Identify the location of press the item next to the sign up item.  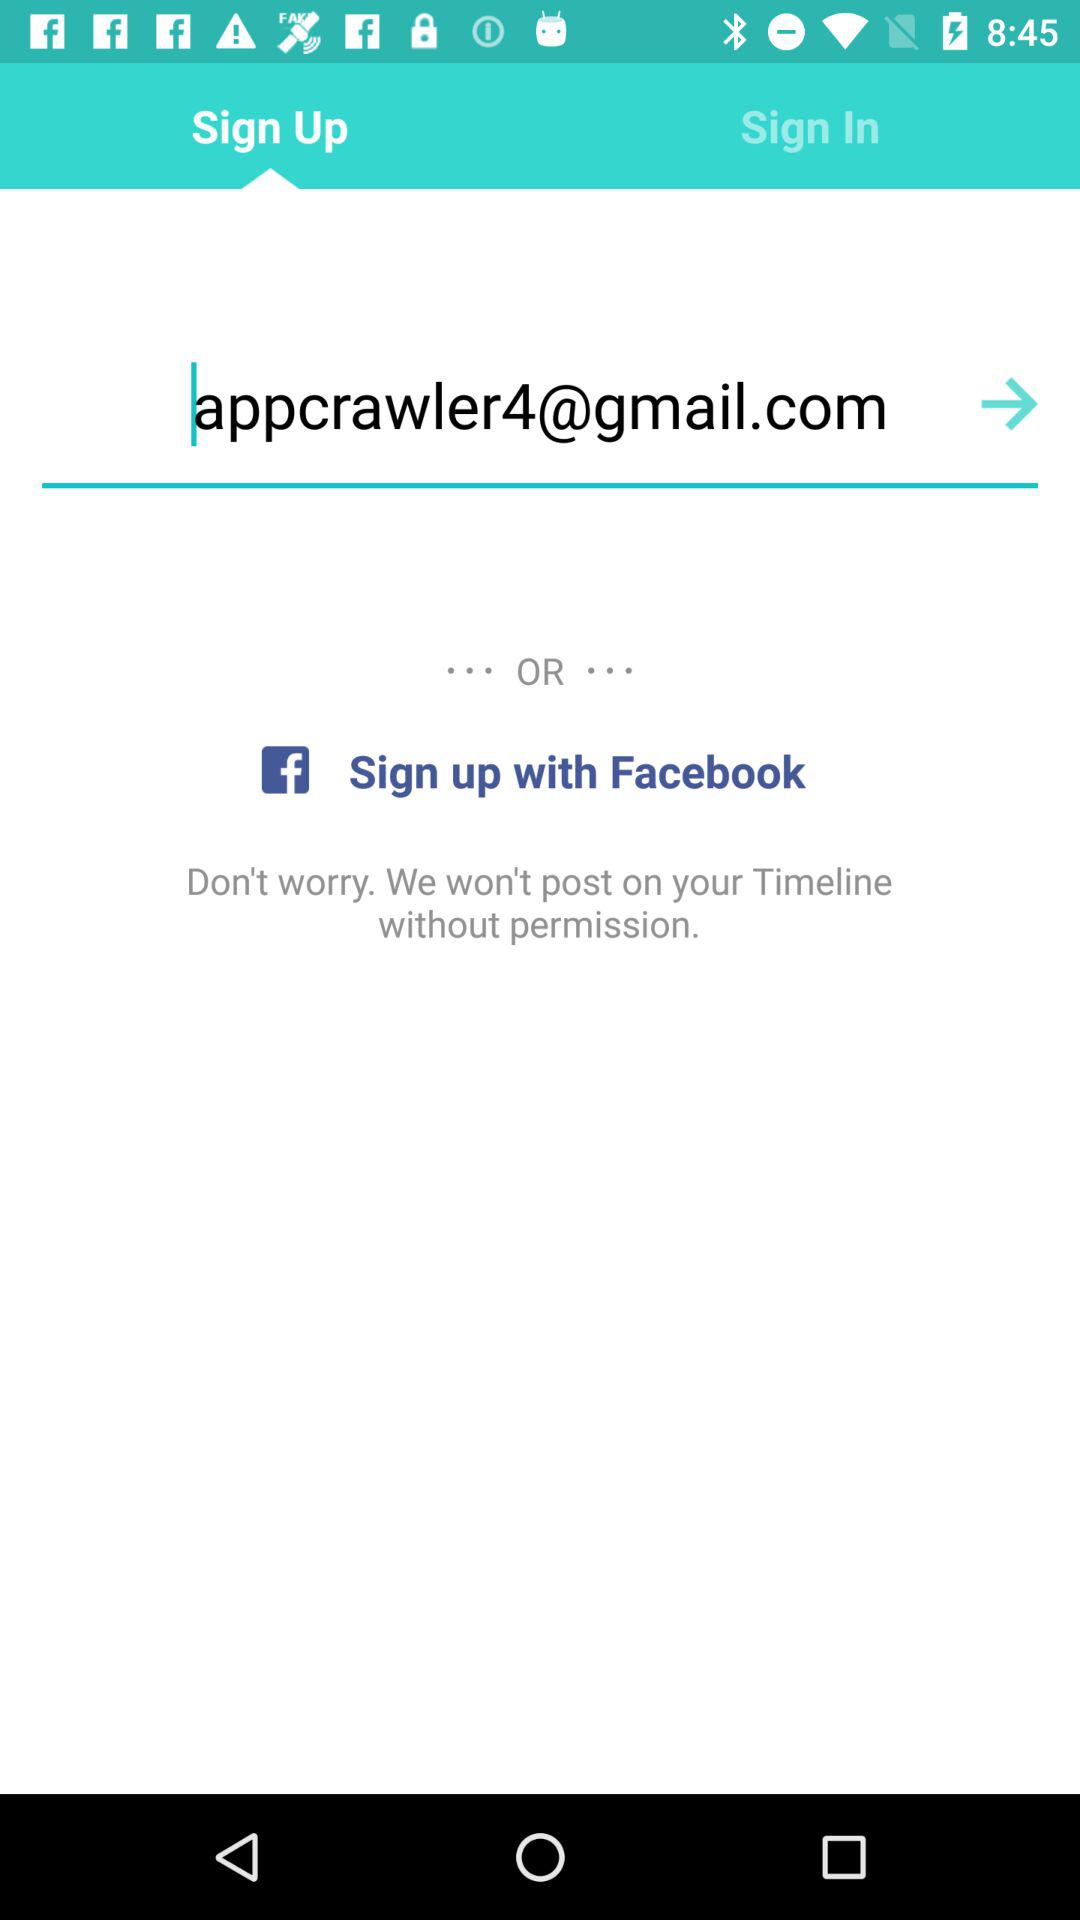
(810, 126).